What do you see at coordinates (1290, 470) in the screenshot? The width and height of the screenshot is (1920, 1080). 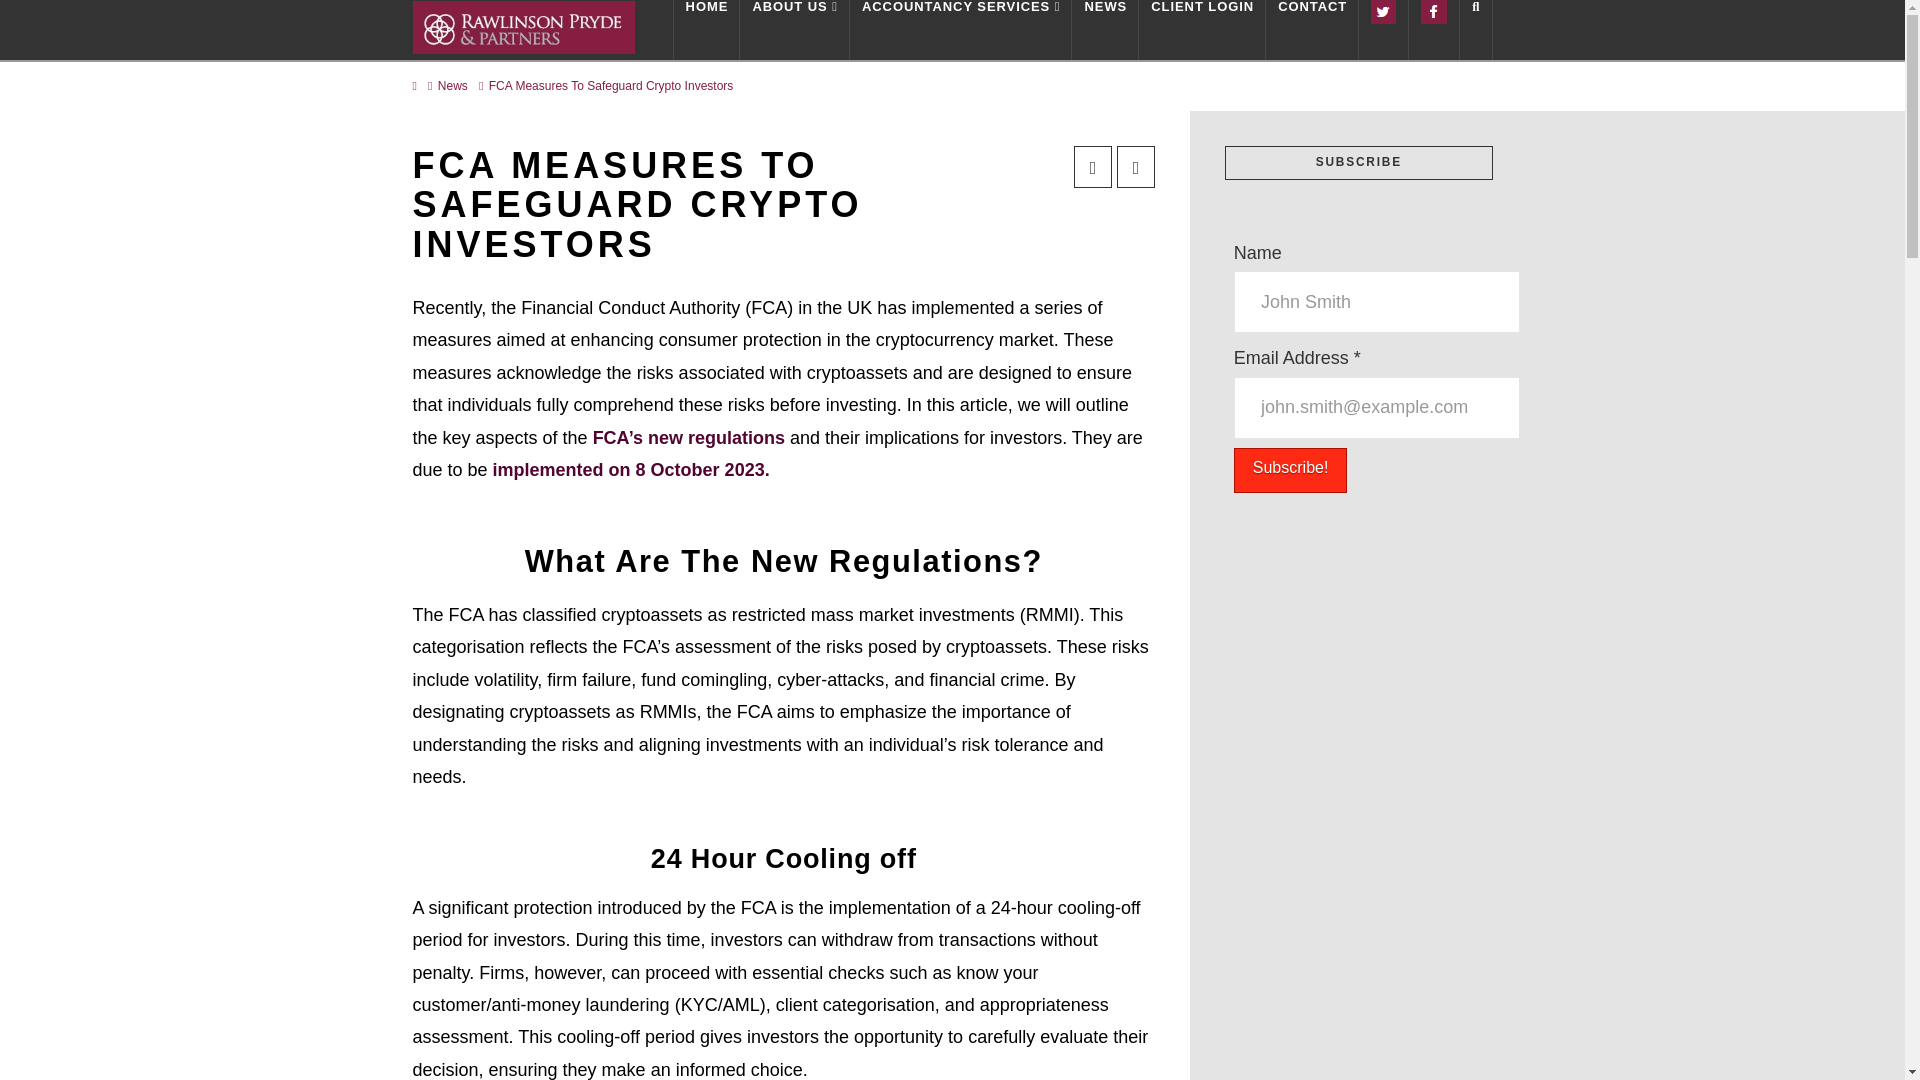 I see `Subscribe!` at bounding box center [1290, 470].